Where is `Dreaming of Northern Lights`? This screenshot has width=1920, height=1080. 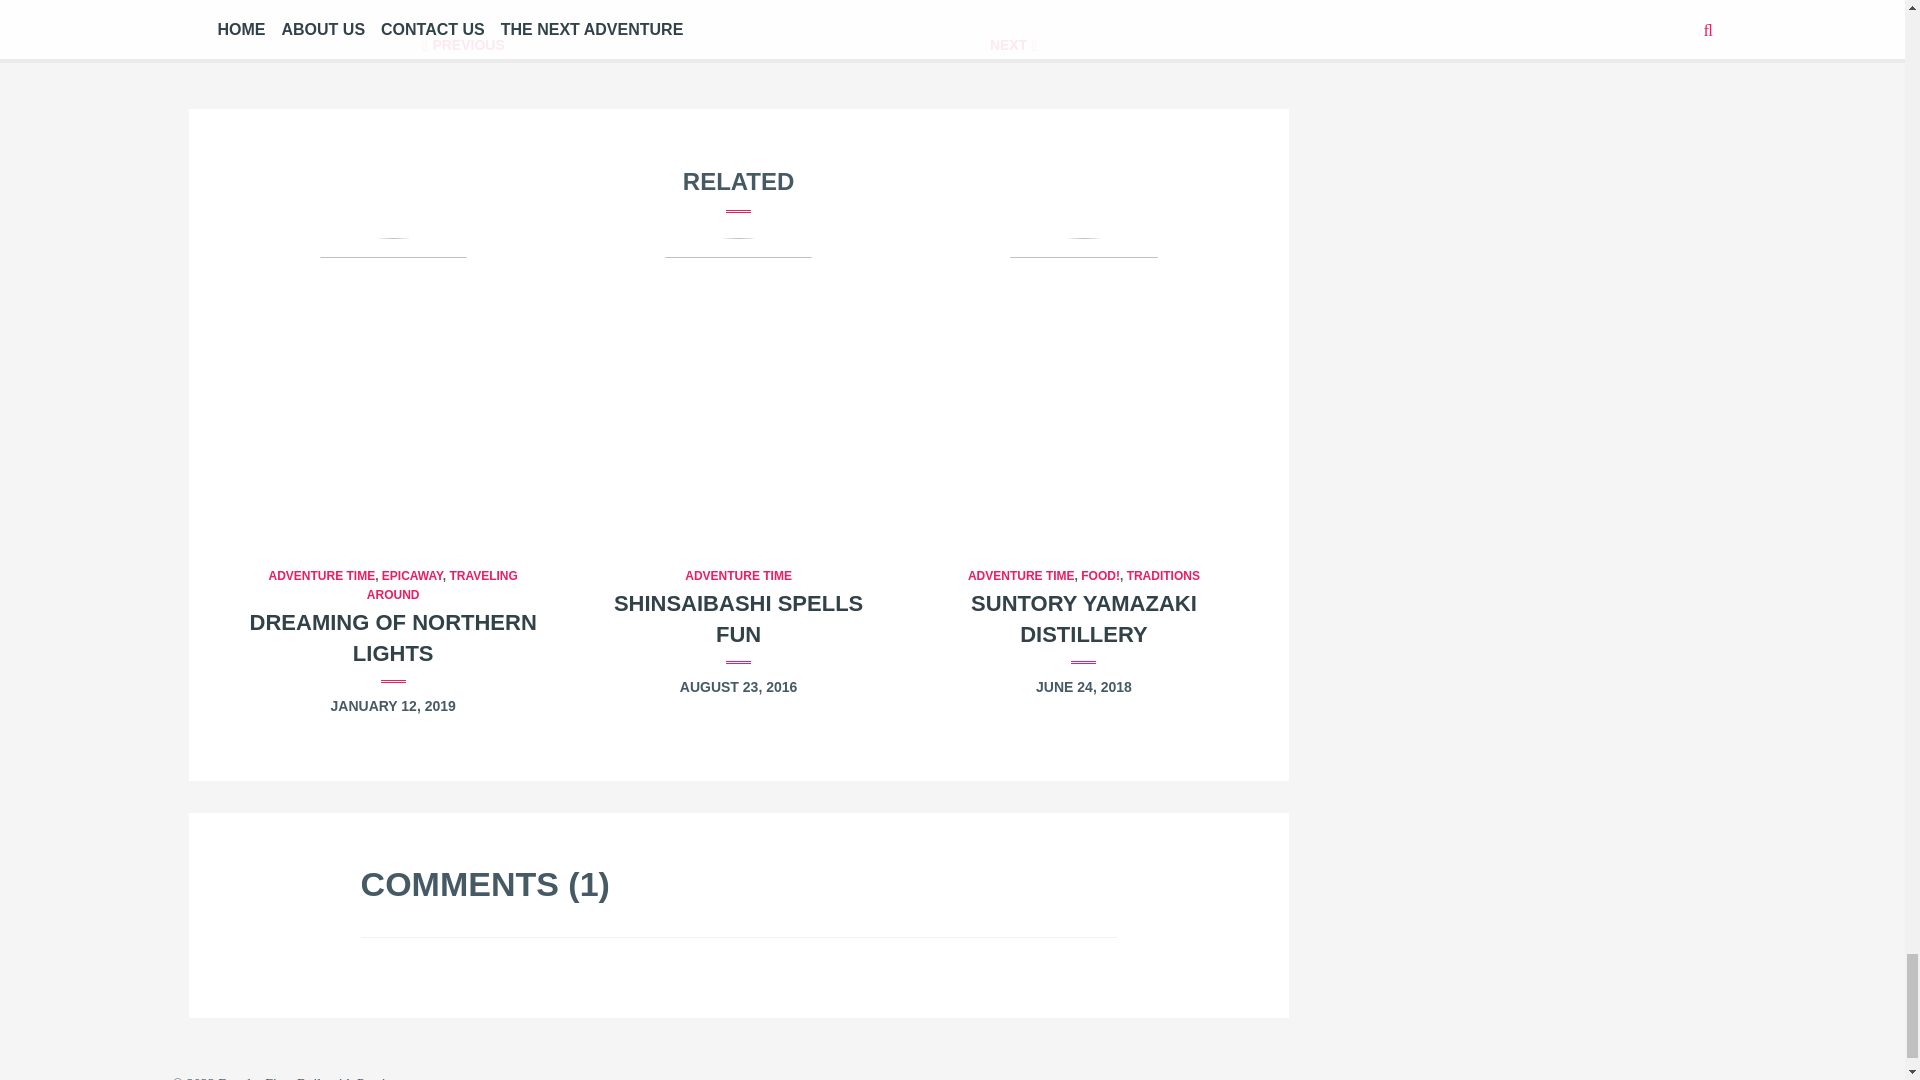 Dreaming of Northern Lights is located at coordinates (393, 638).